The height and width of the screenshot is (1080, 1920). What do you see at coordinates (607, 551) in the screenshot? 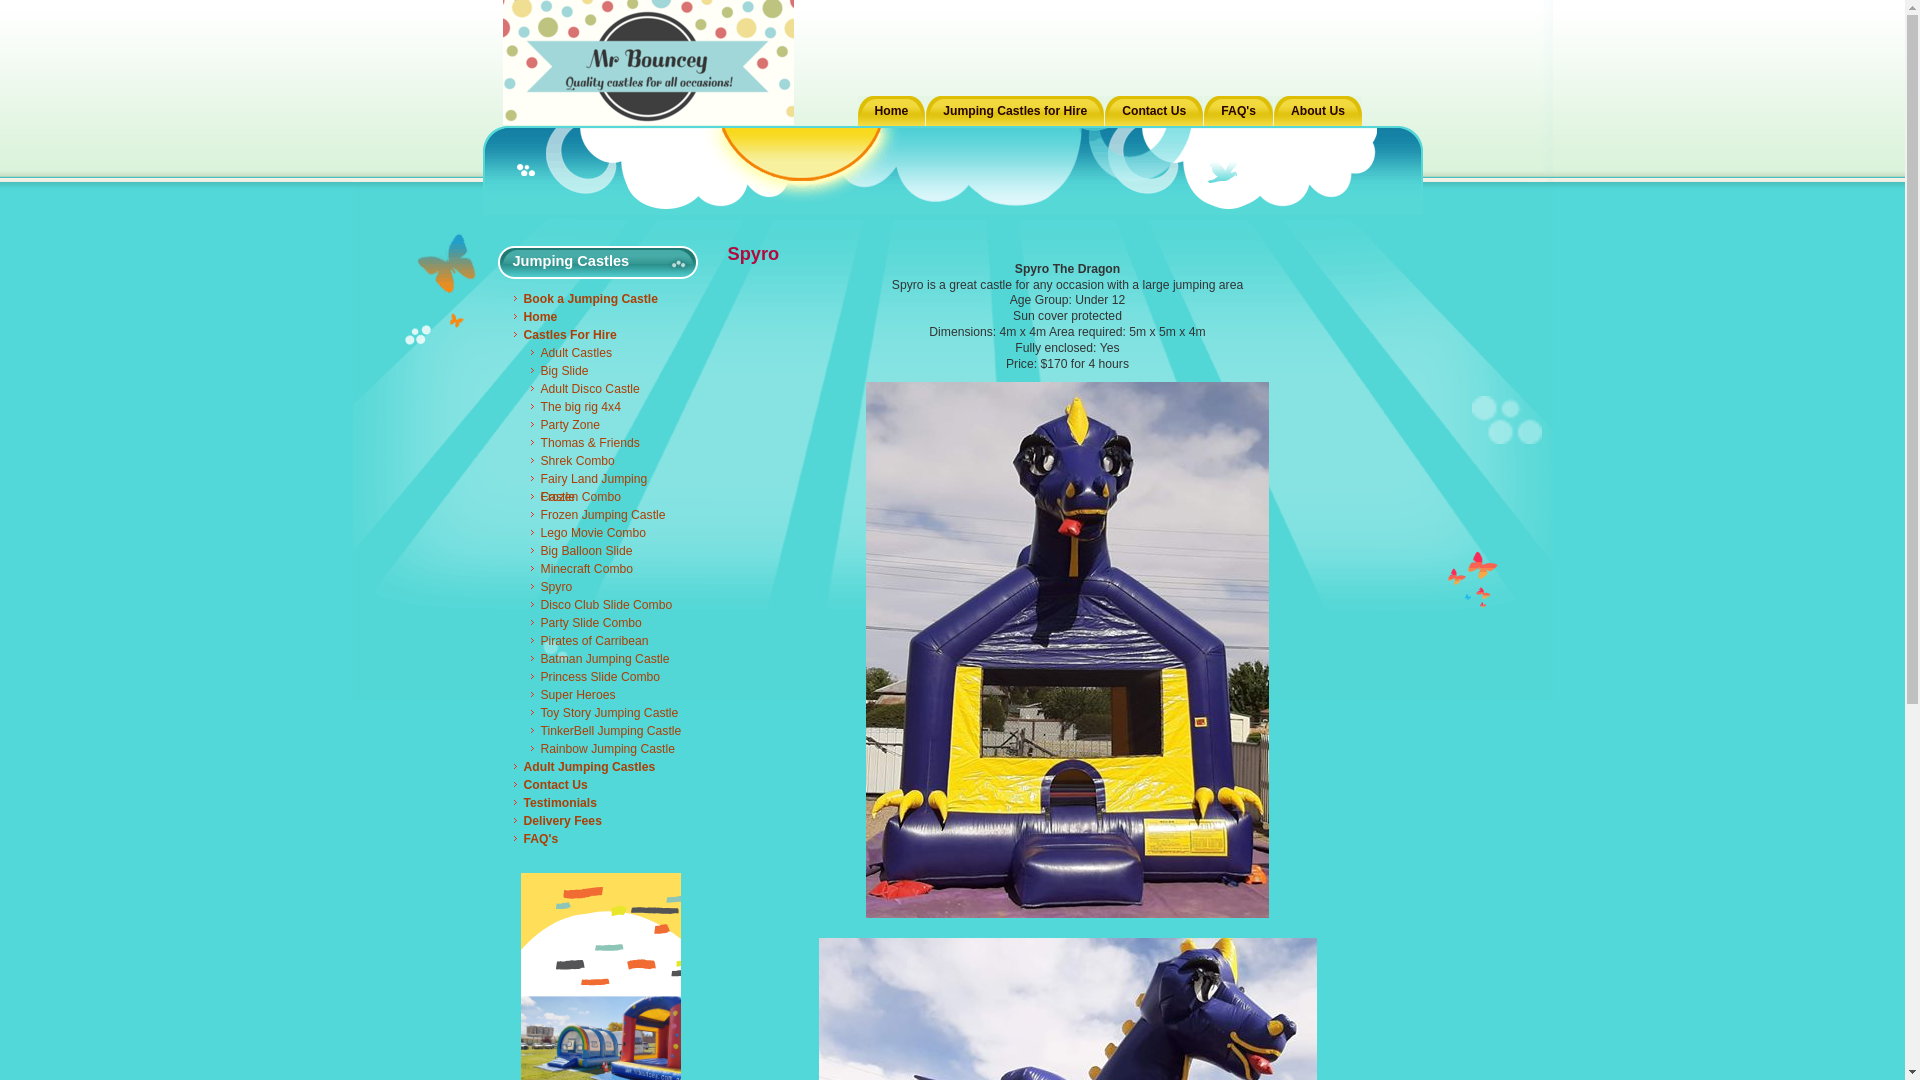
I see `Big Balloon Slide` at bounding box center [607, 551].